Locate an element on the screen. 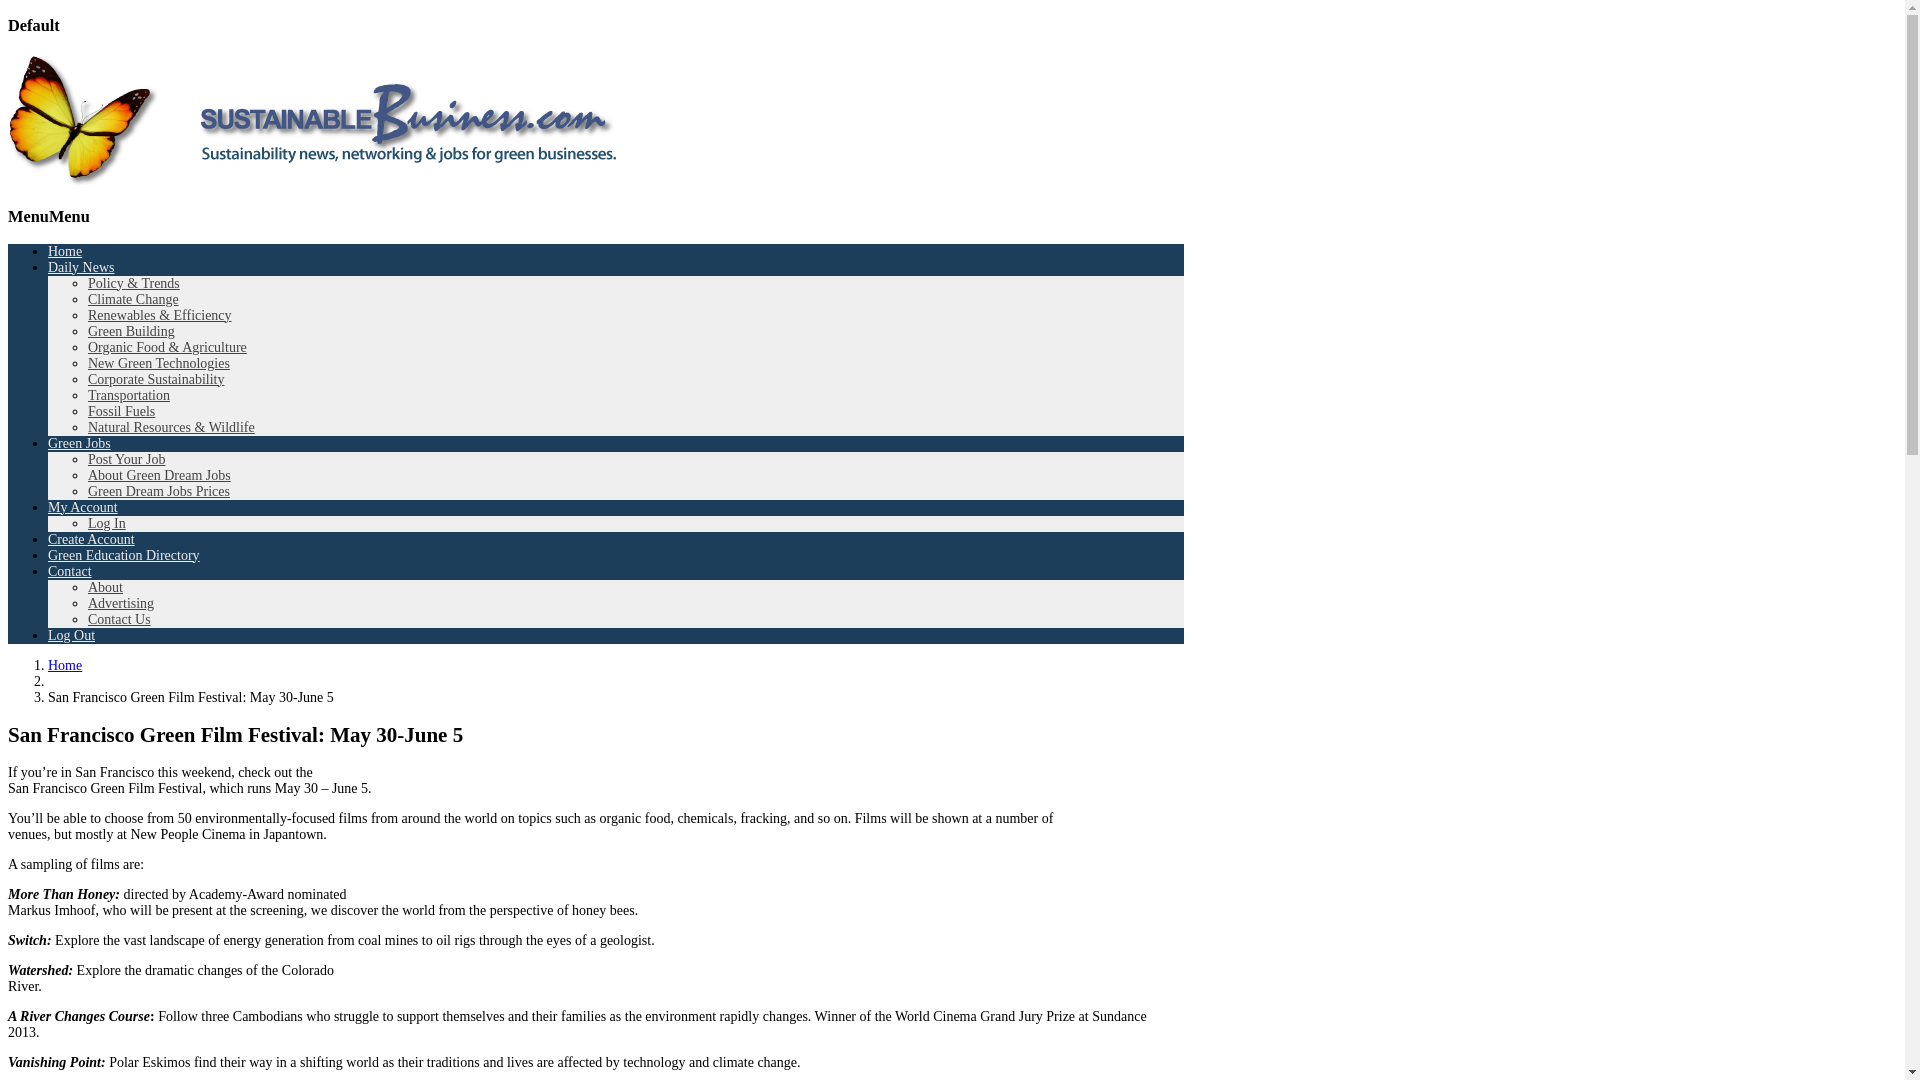 The height and width of the screenshot is (1080, 1920). Advertising is located at coordinates (120, 604).